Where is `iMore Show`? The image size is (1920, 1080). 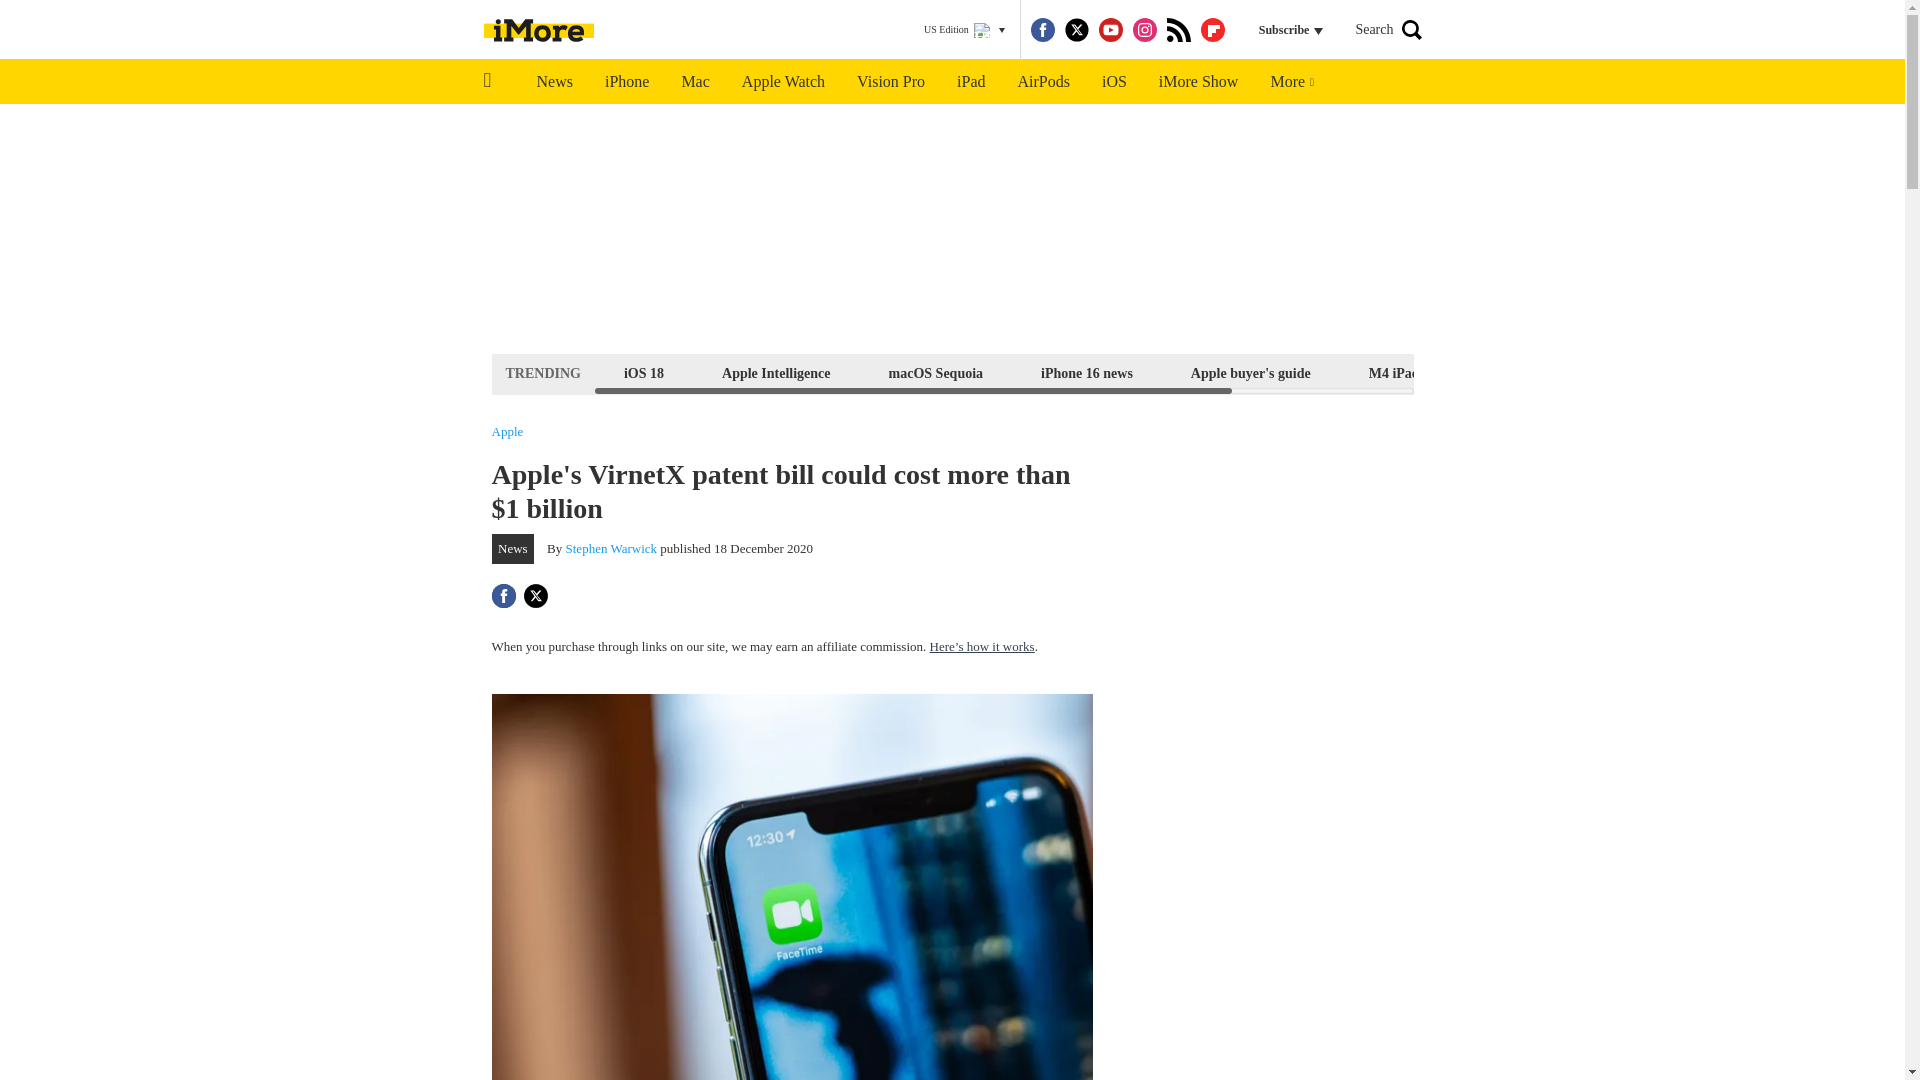
iMore Show is located at coordinates (1198, 82).